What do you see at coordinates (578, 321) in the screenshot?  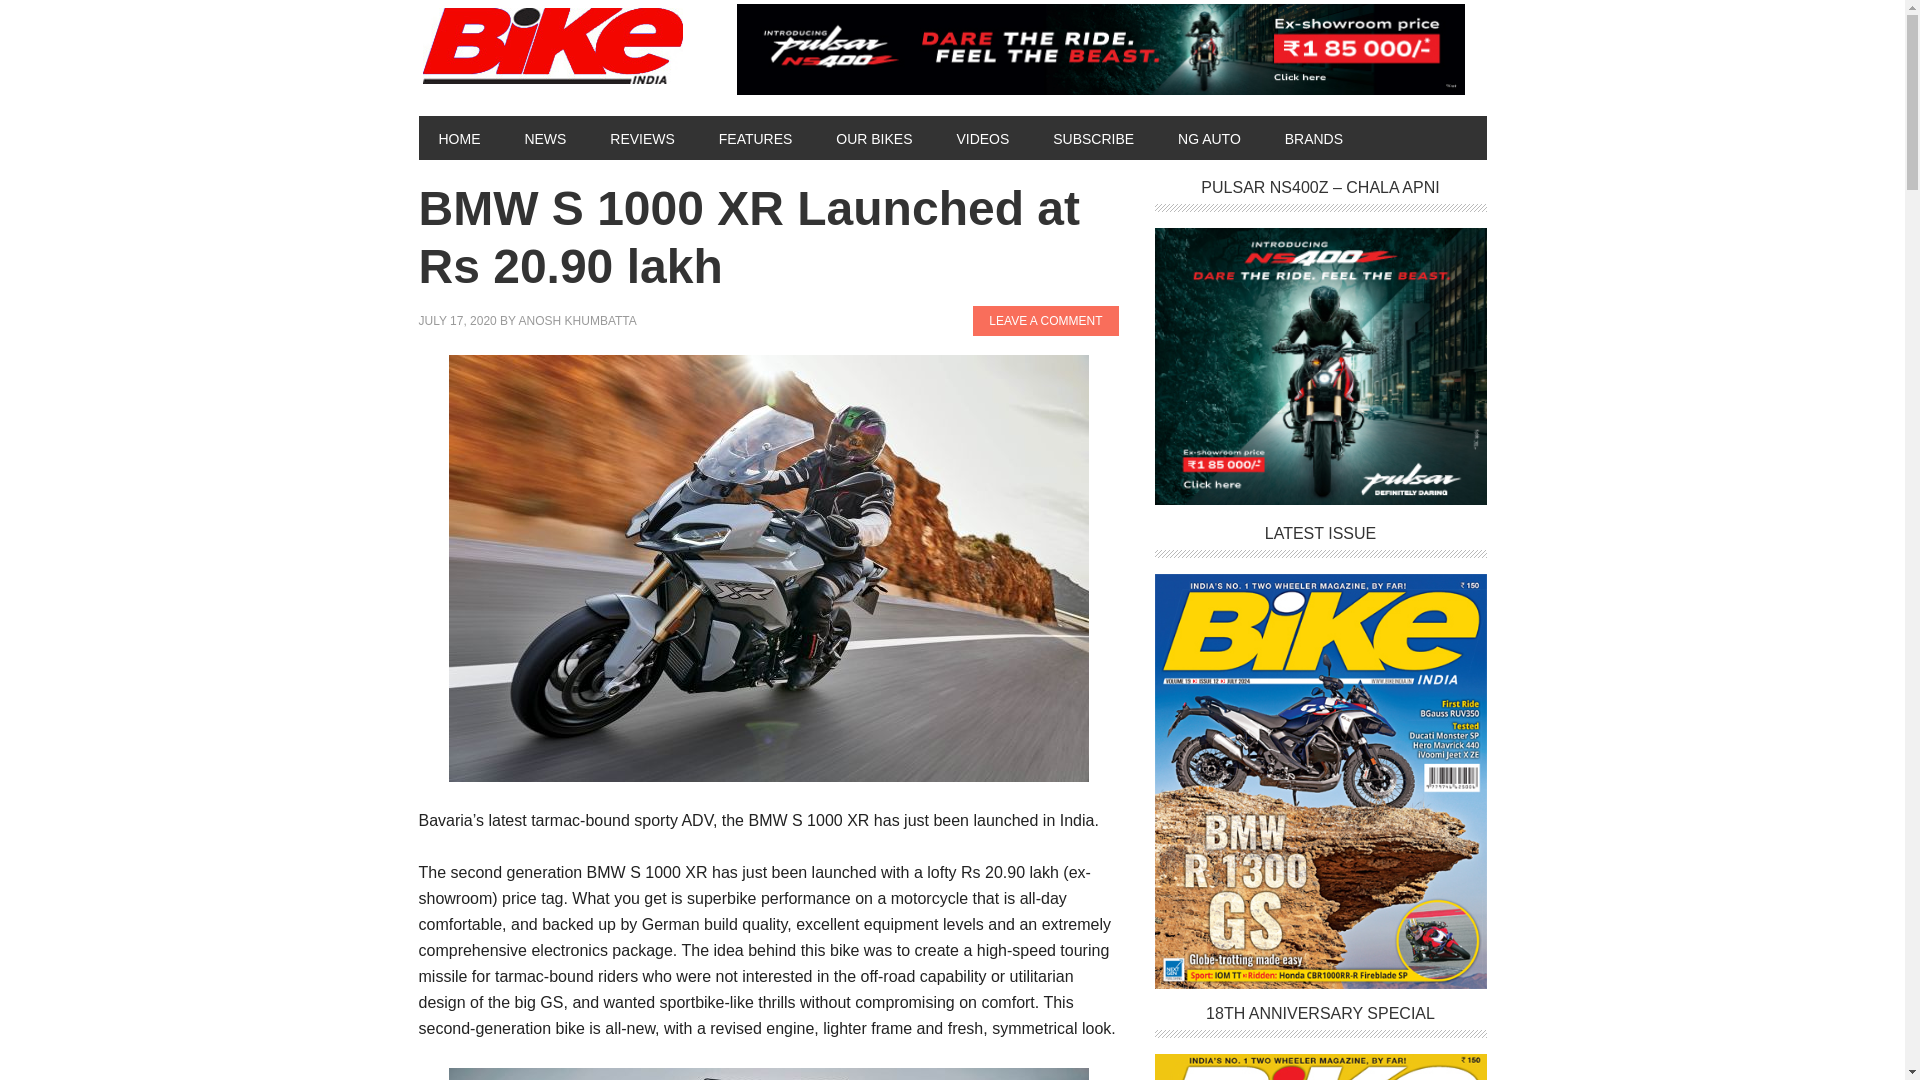 I see `ANOSH KHUMBATTA` at bounding box center [578, 321].